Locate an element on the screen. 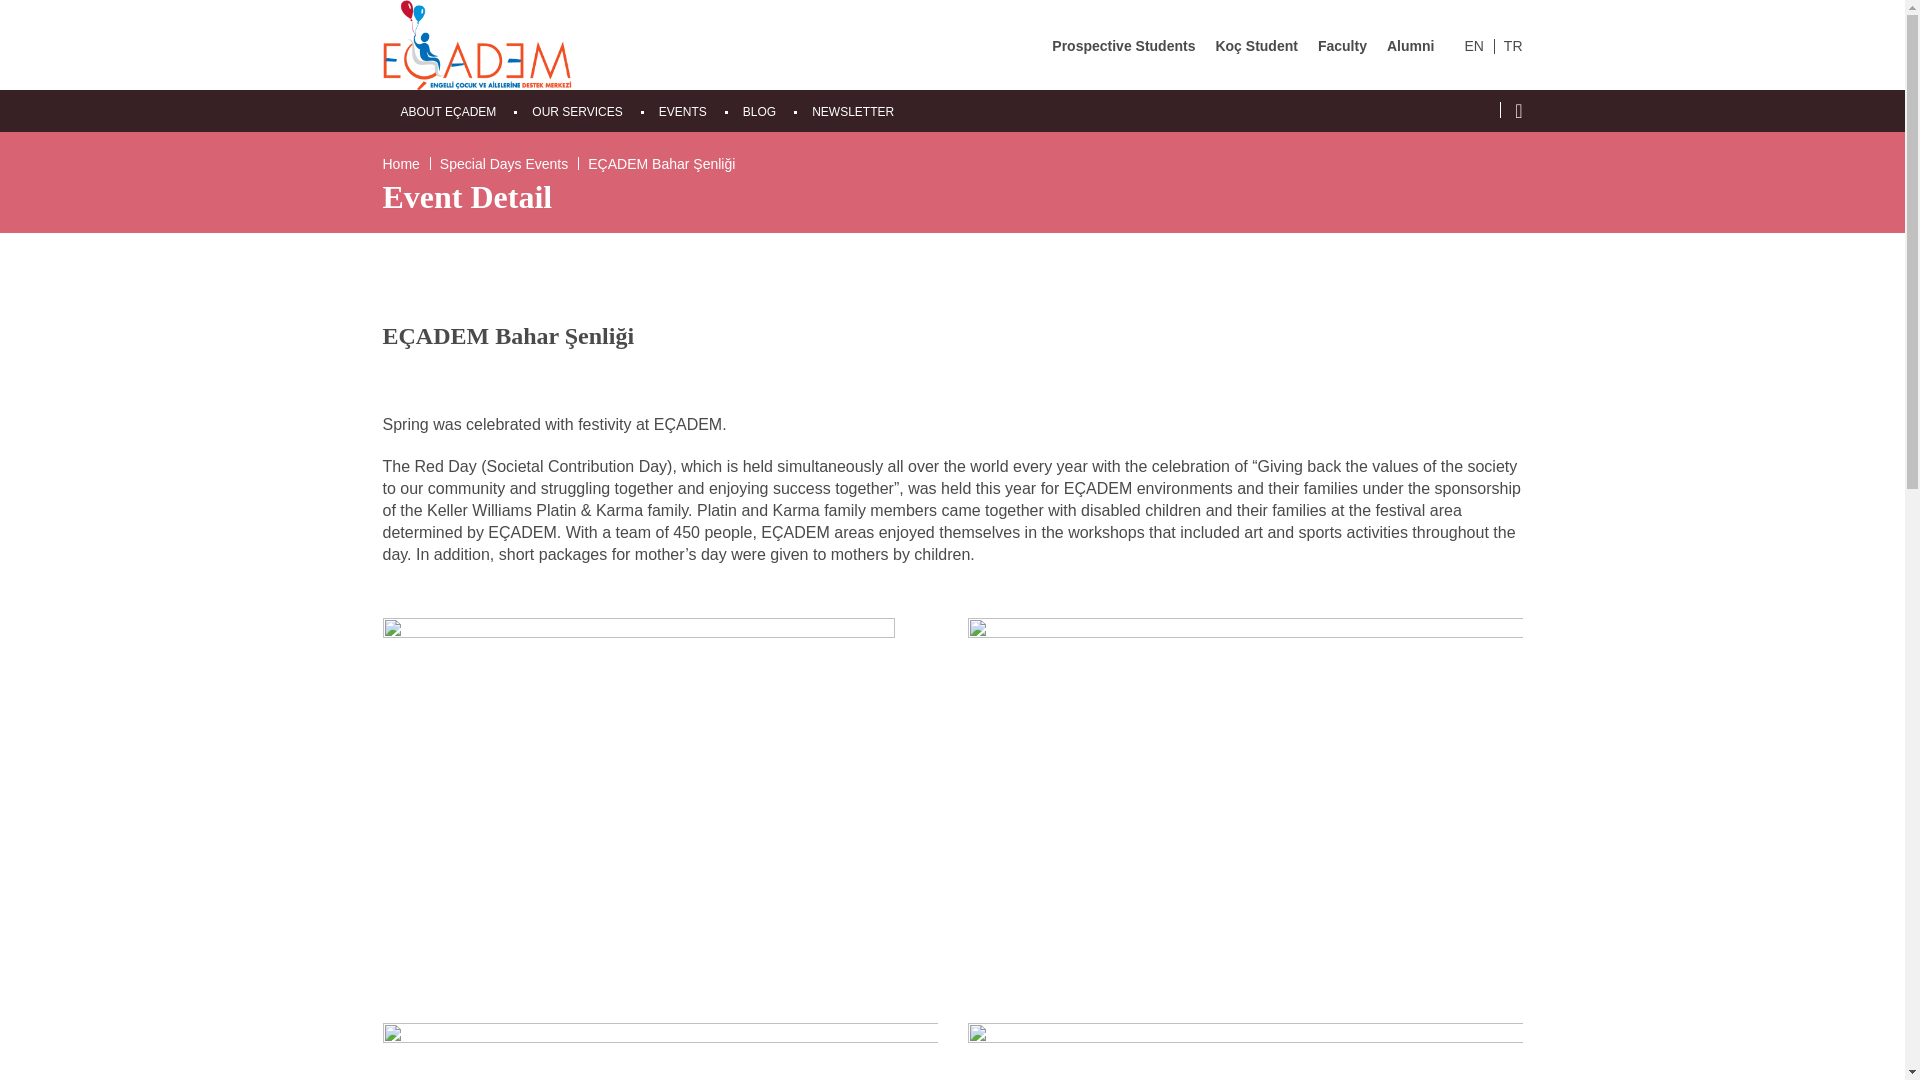  KU is located at coordinates (477, 44).